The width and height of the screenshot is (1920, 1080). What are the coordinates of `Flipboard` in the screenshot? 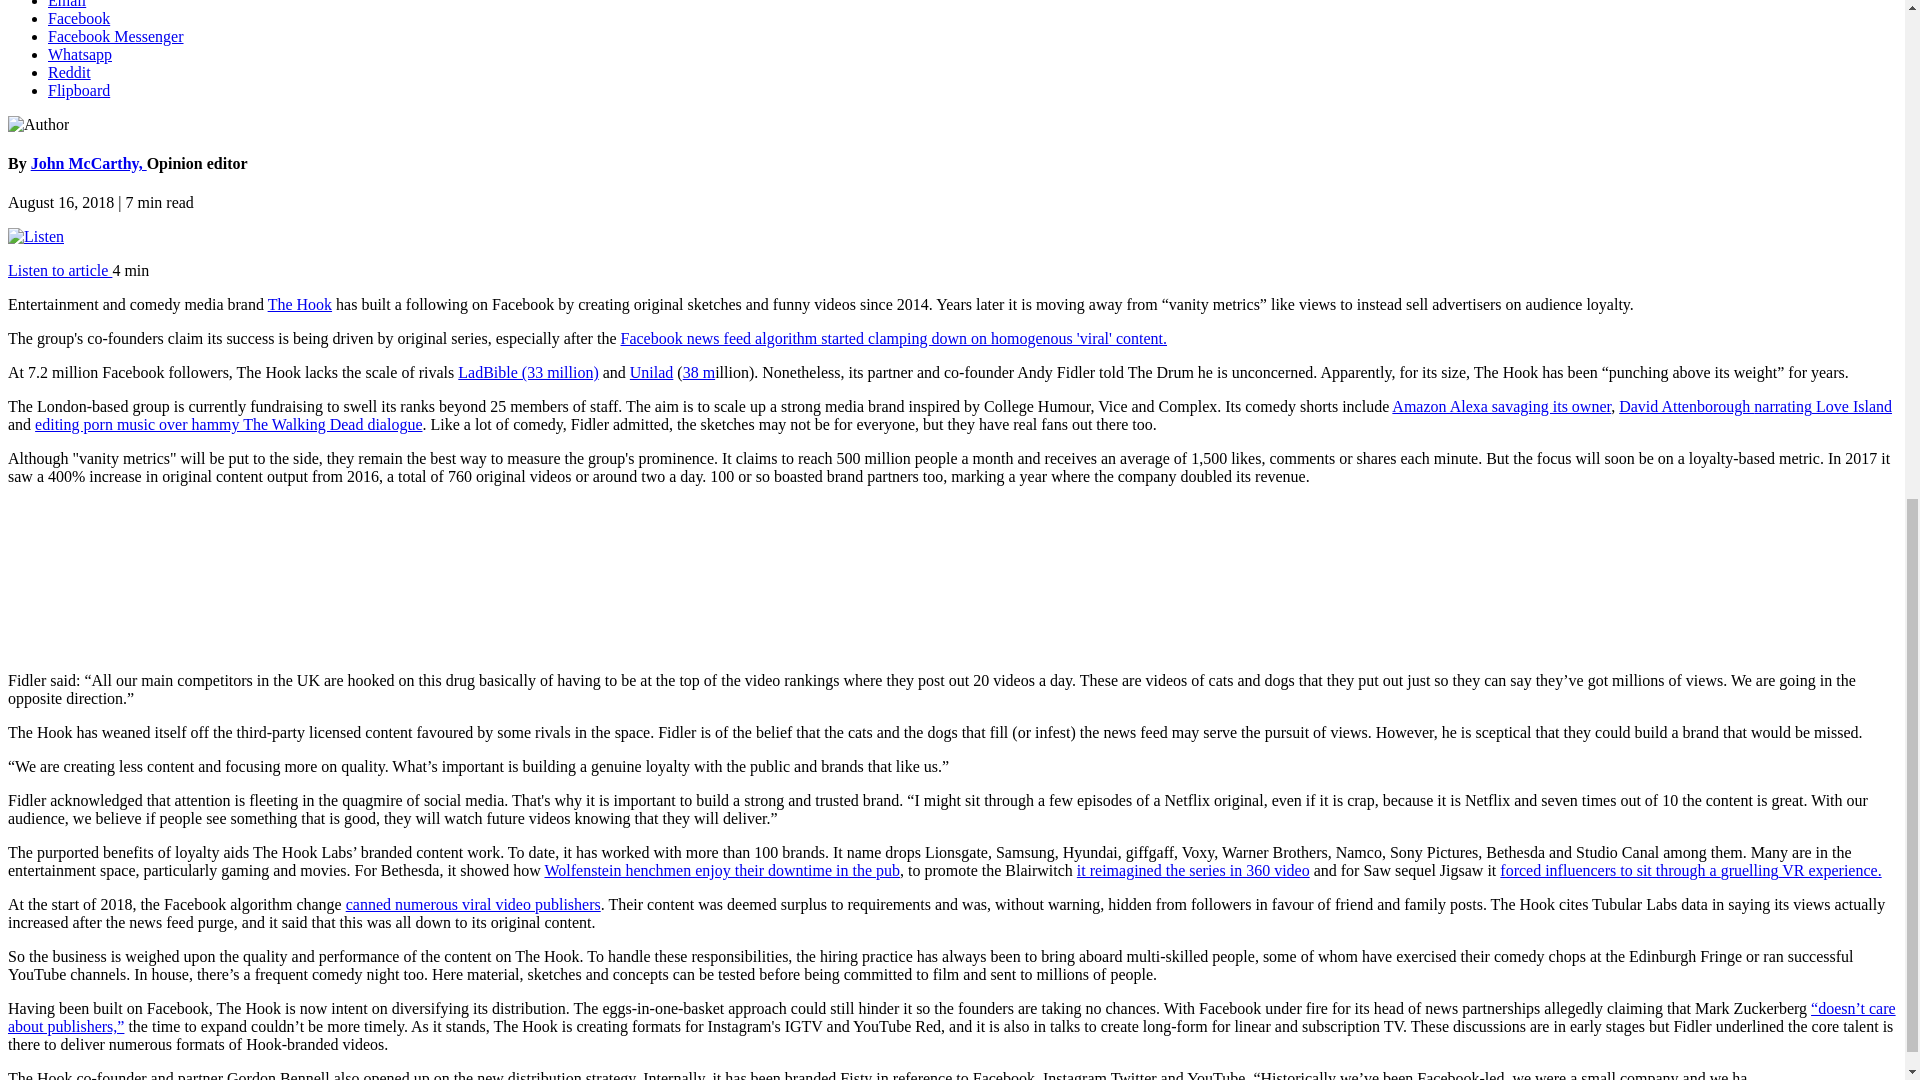 It's located at (78, 90).